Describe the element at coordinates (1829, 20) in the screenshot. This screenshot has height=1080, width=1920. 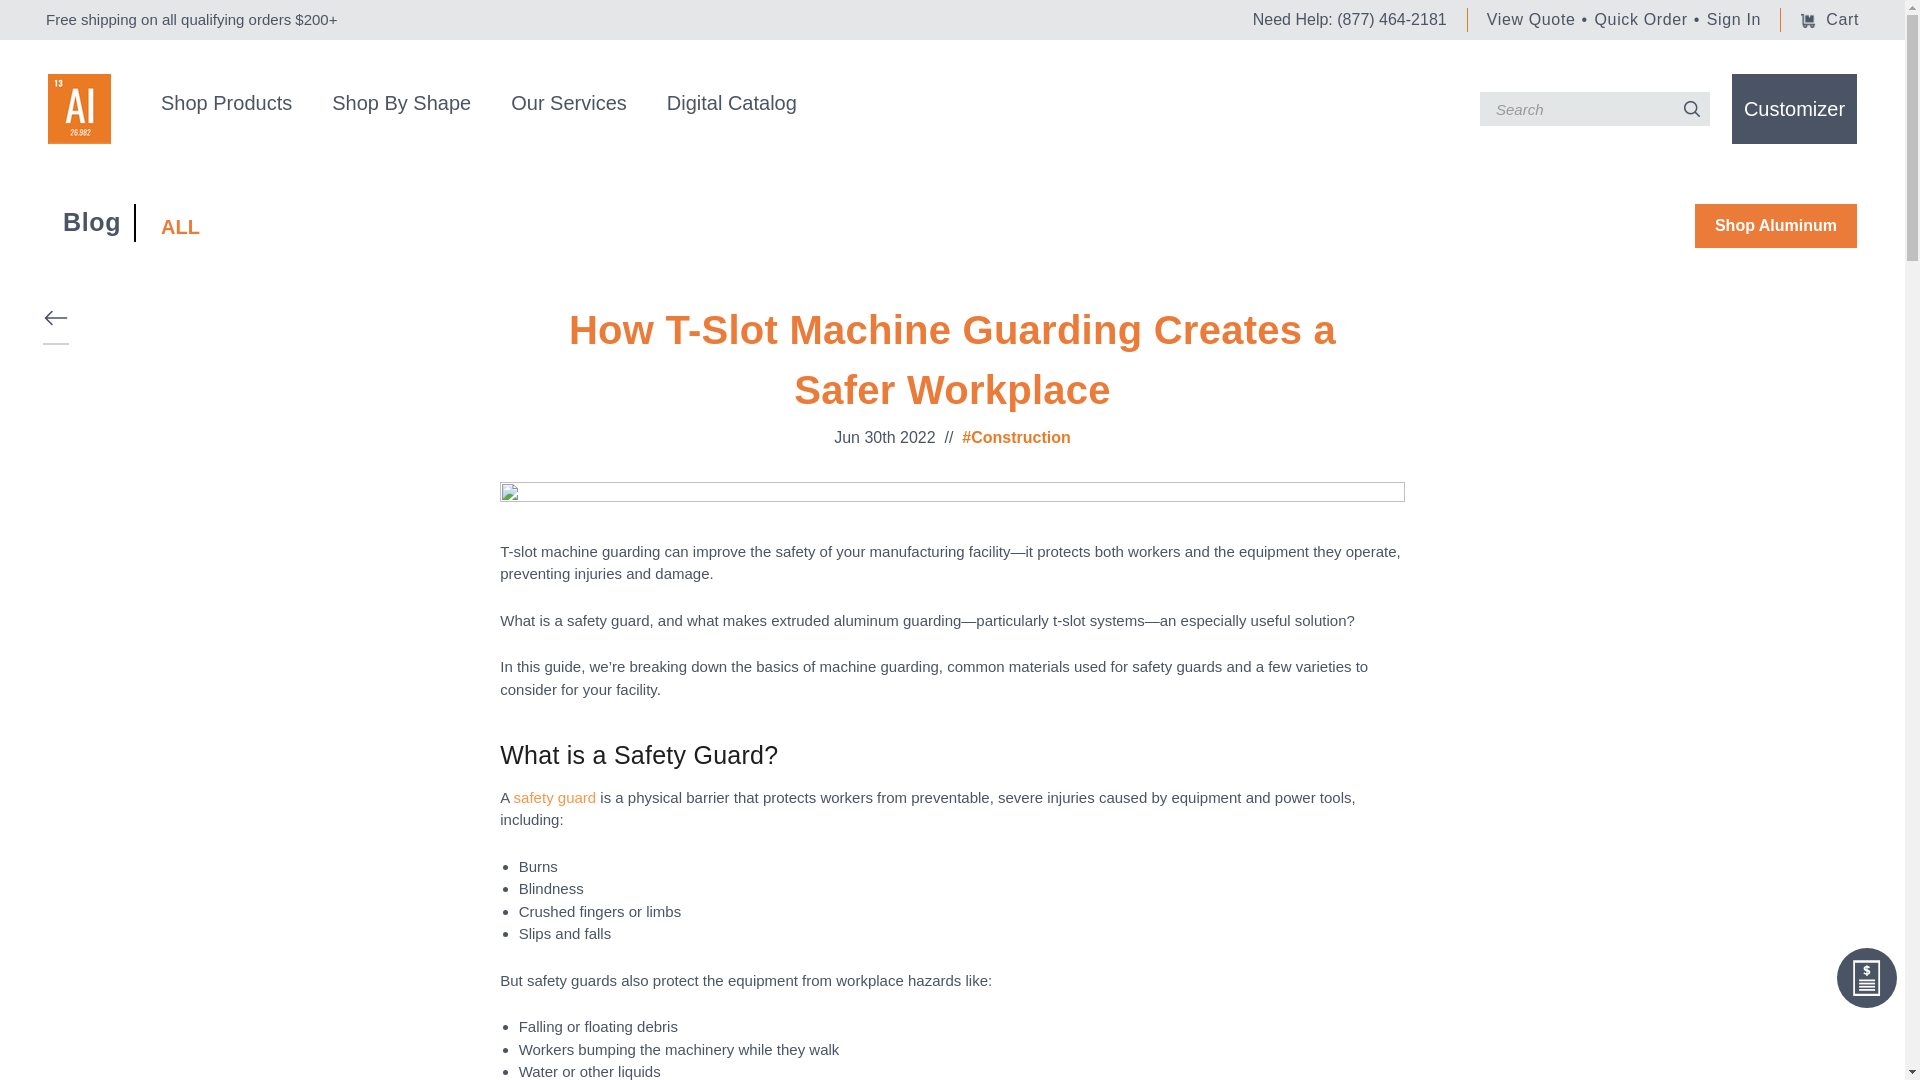
I see `Cart` at that location.